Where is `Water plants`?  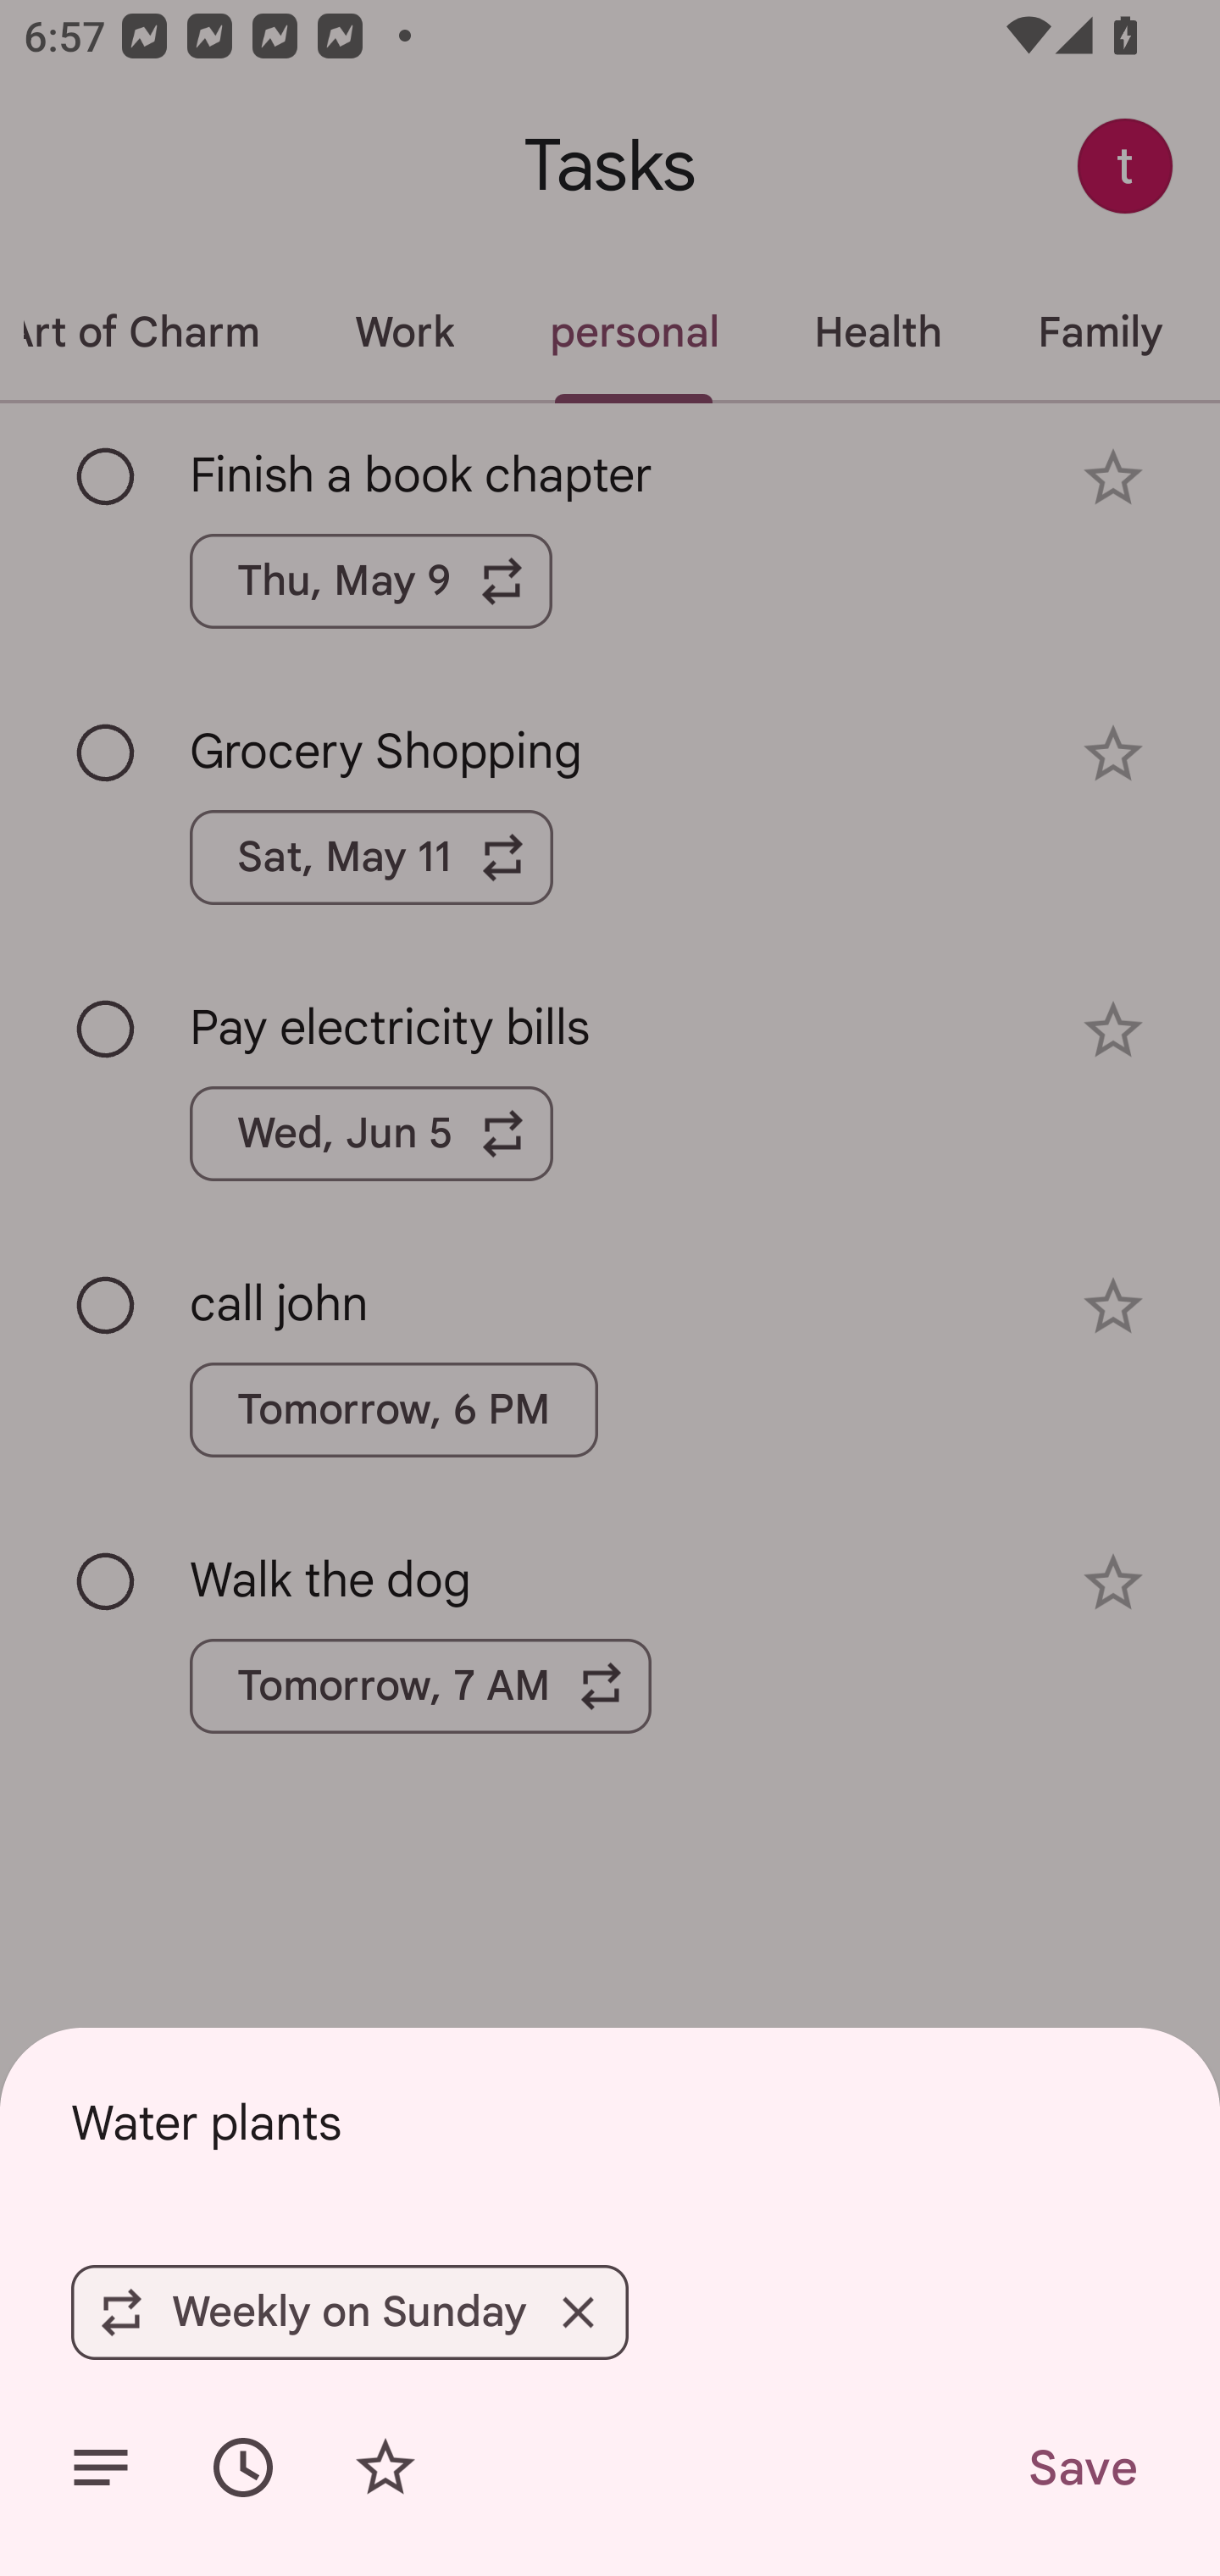
Water plants is located at coordinates (610, 2122).